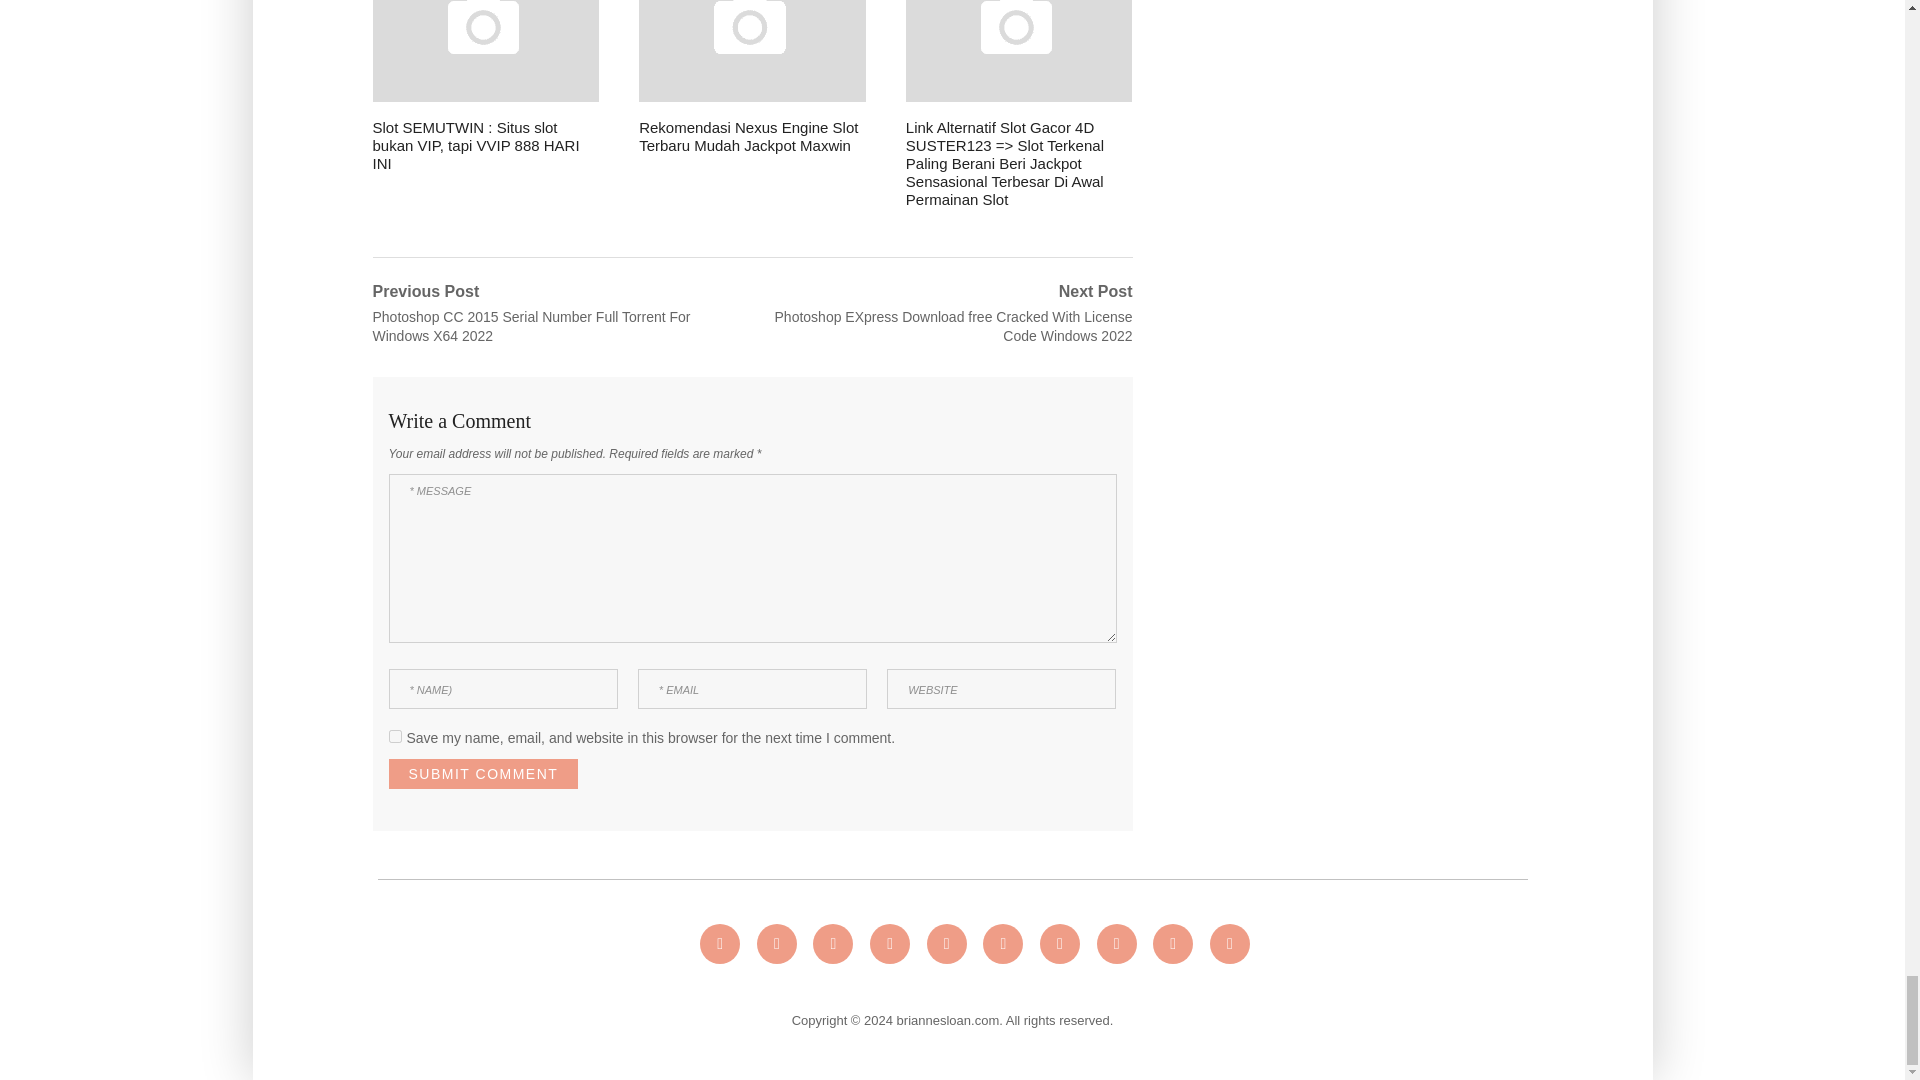 Image resolution: width=1920 pixels, height=1080 pixels. I want to click on Slot SEMUTWIN : Situs slot bukan VIP, tapi VVIP 888 HARI INI, so click(486, 86).